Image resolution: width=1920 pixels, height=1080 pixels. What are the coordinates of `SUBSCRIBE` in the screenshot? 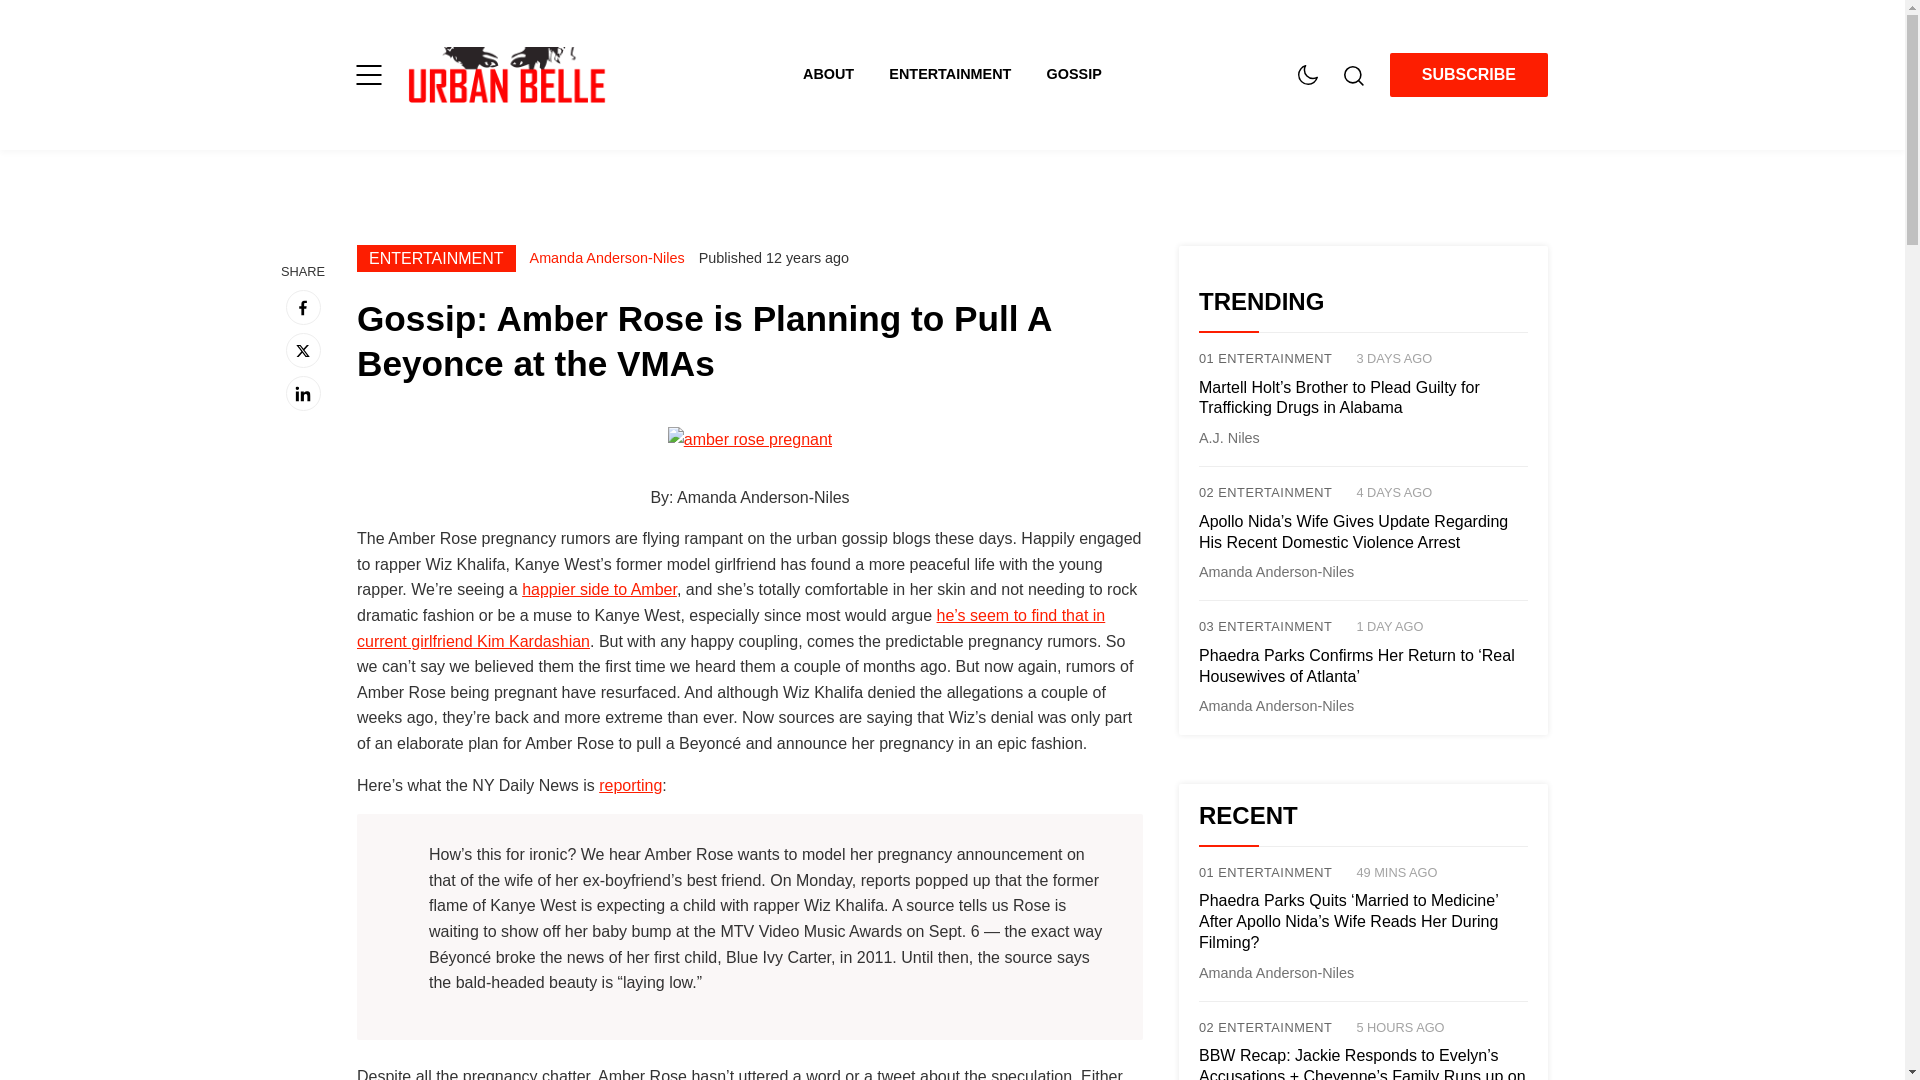 It's located at (1468, 74).